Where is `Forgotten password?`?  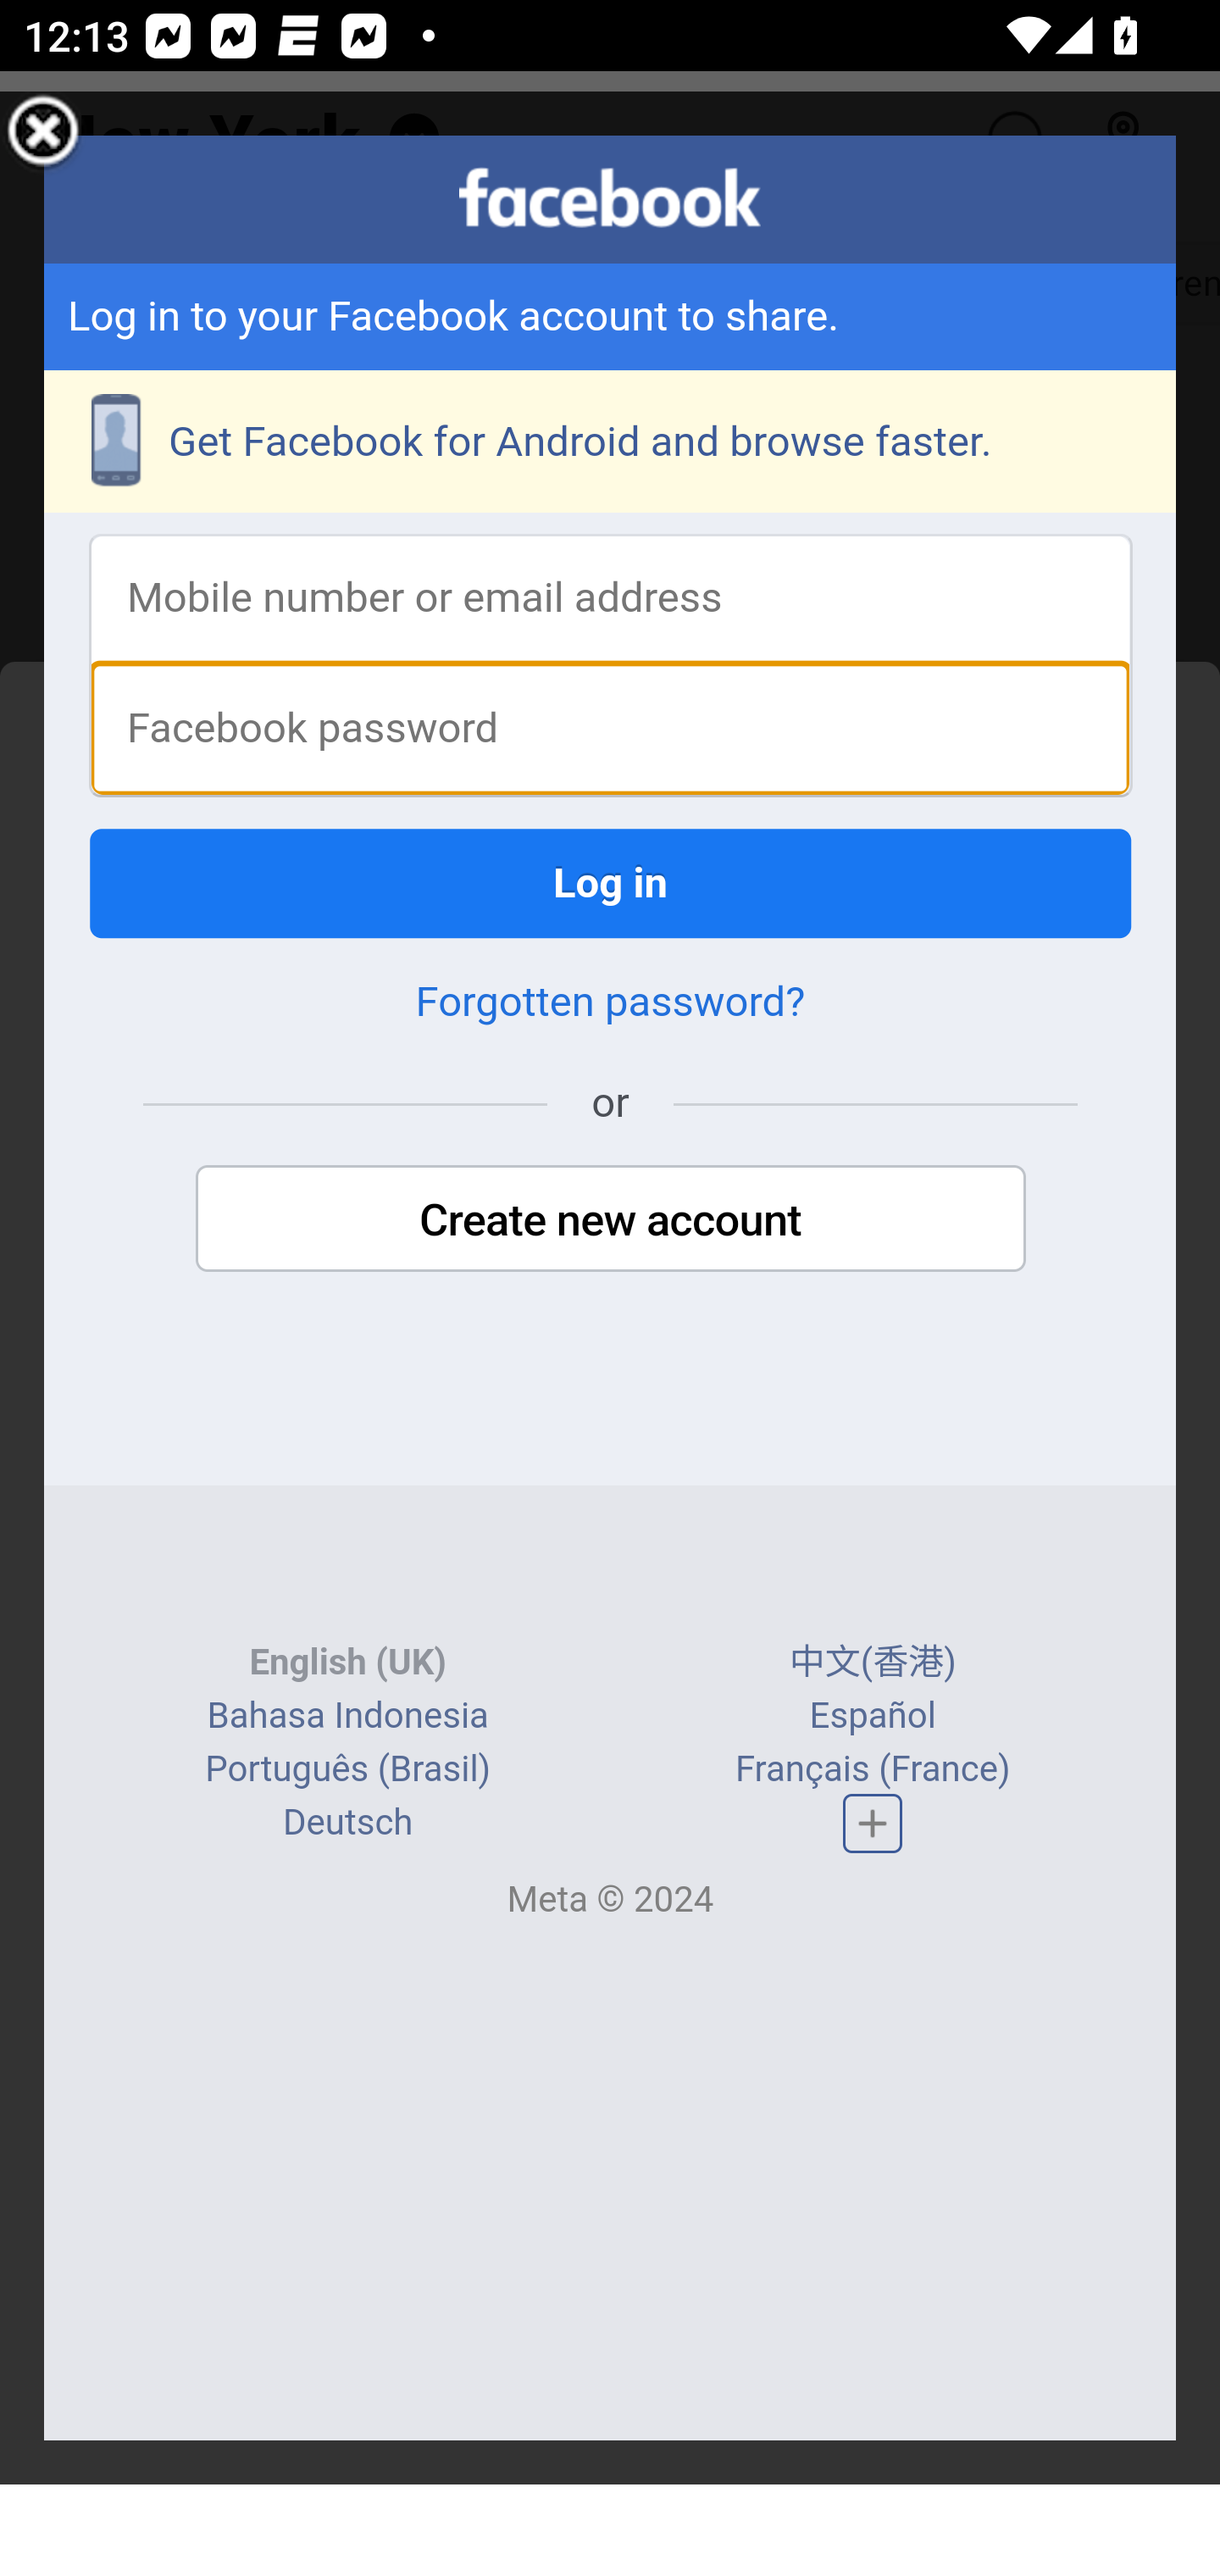
Forgotten password? is located at coordinates (610, 1005).